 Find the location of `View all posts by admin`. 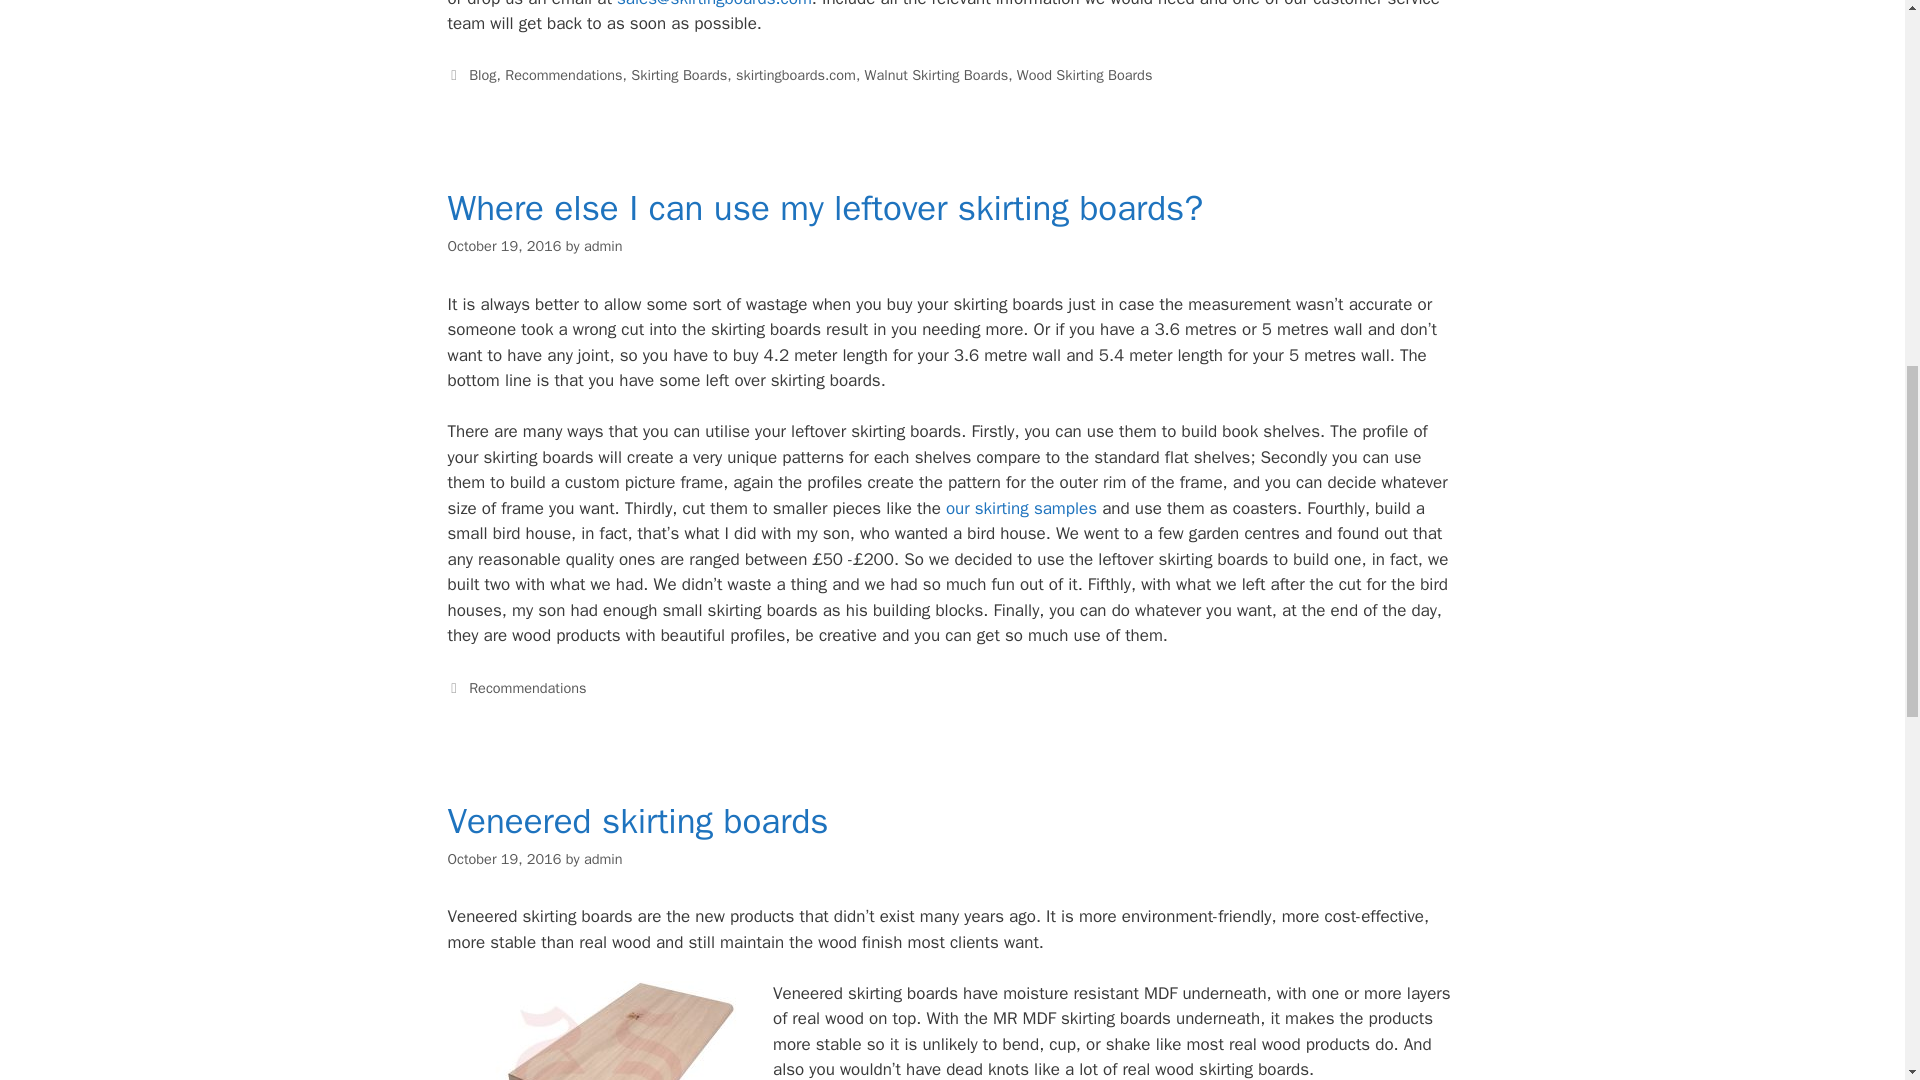

View all posts by admin is located at coordinates (602, 245).